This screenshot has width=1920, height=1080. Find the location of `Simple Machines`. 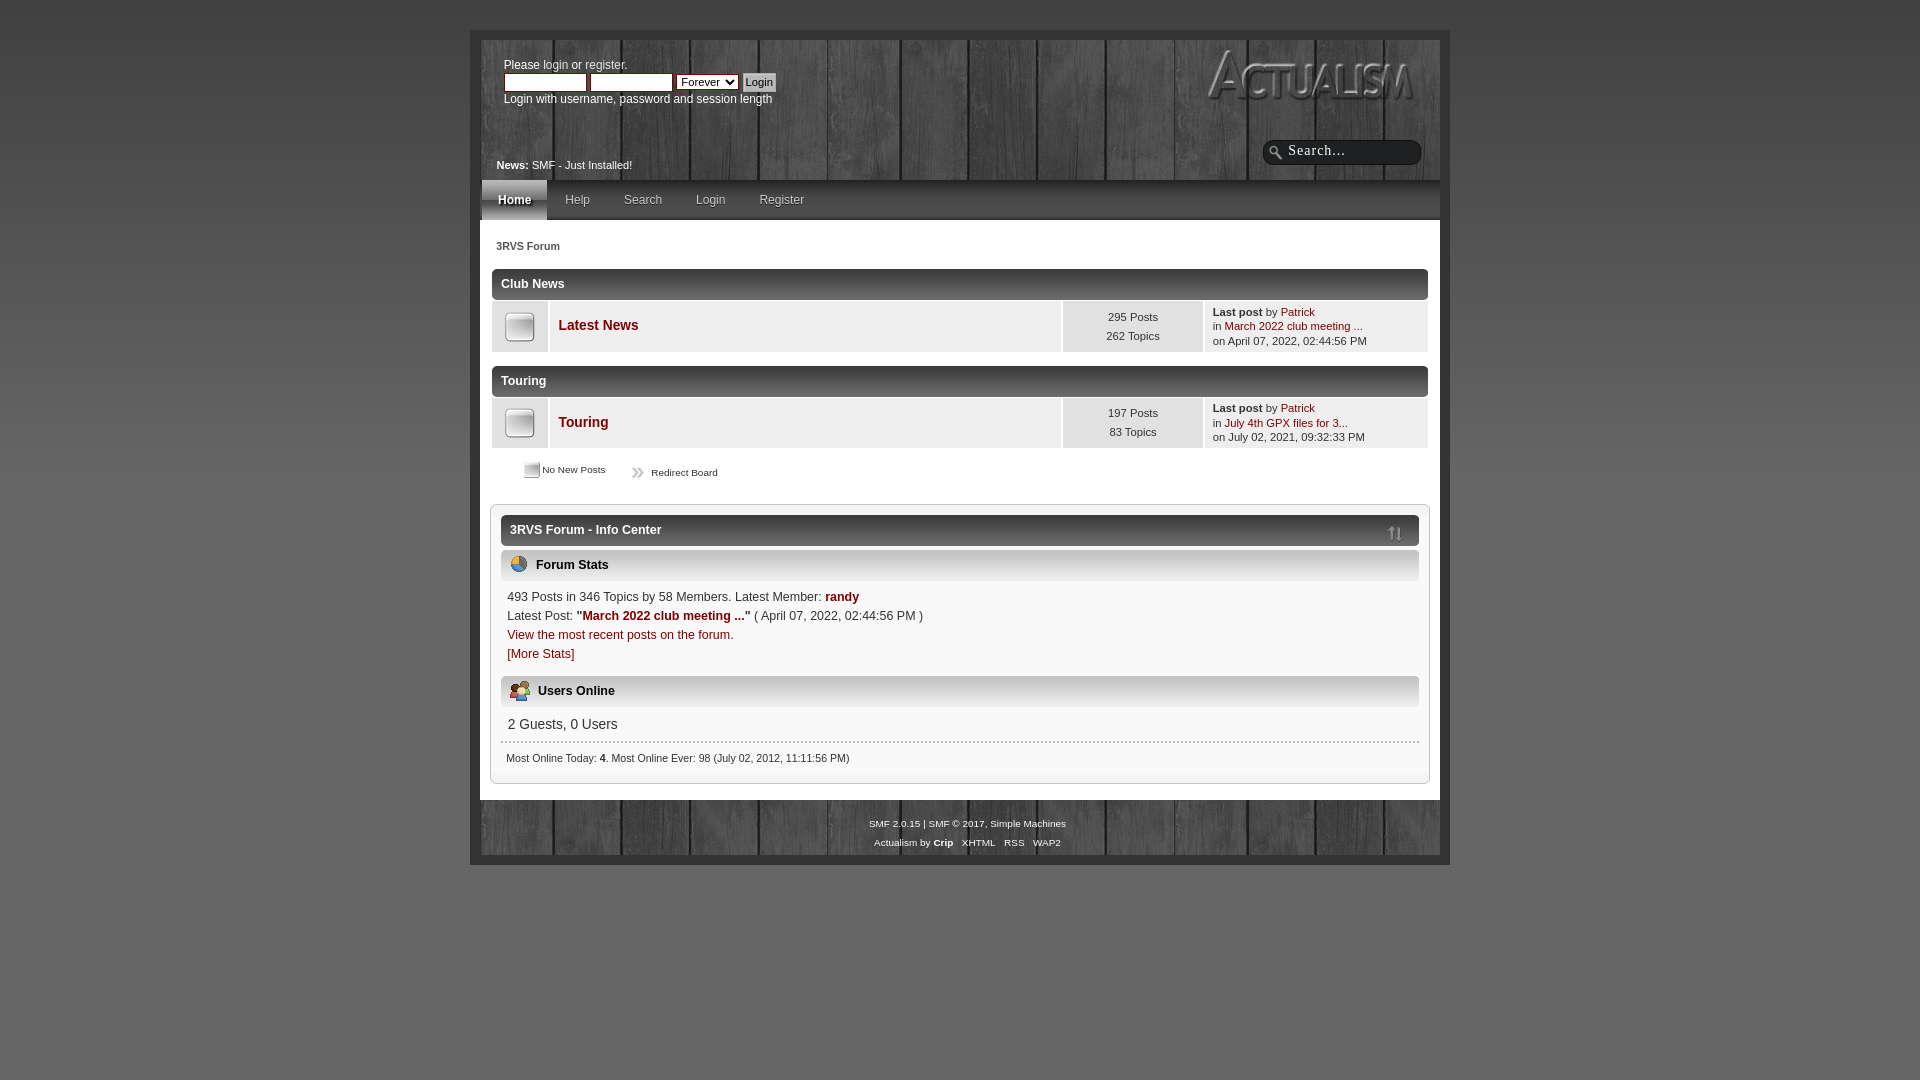

Simple Machines is located at coordinates (1028, 824).